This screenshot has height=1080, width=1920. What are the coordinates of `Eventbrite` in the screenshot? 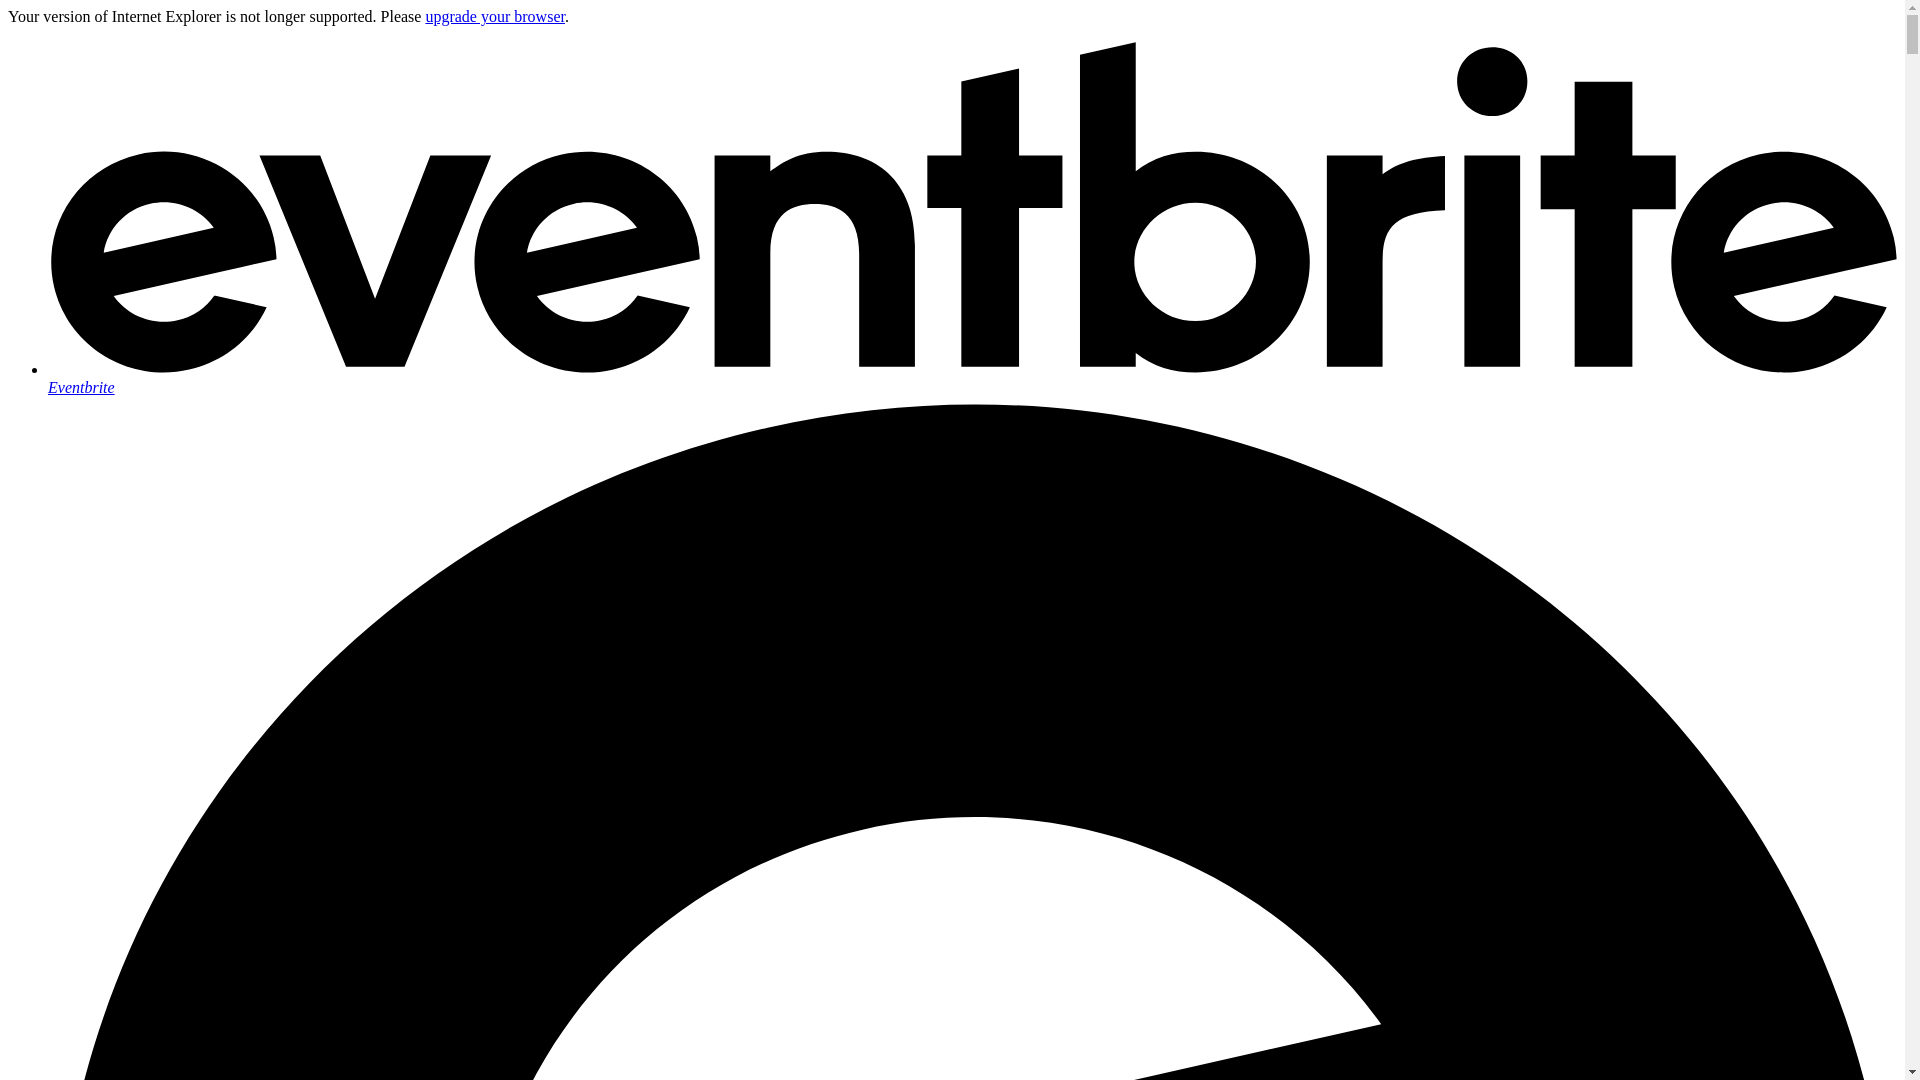 It's located at (972, 378).